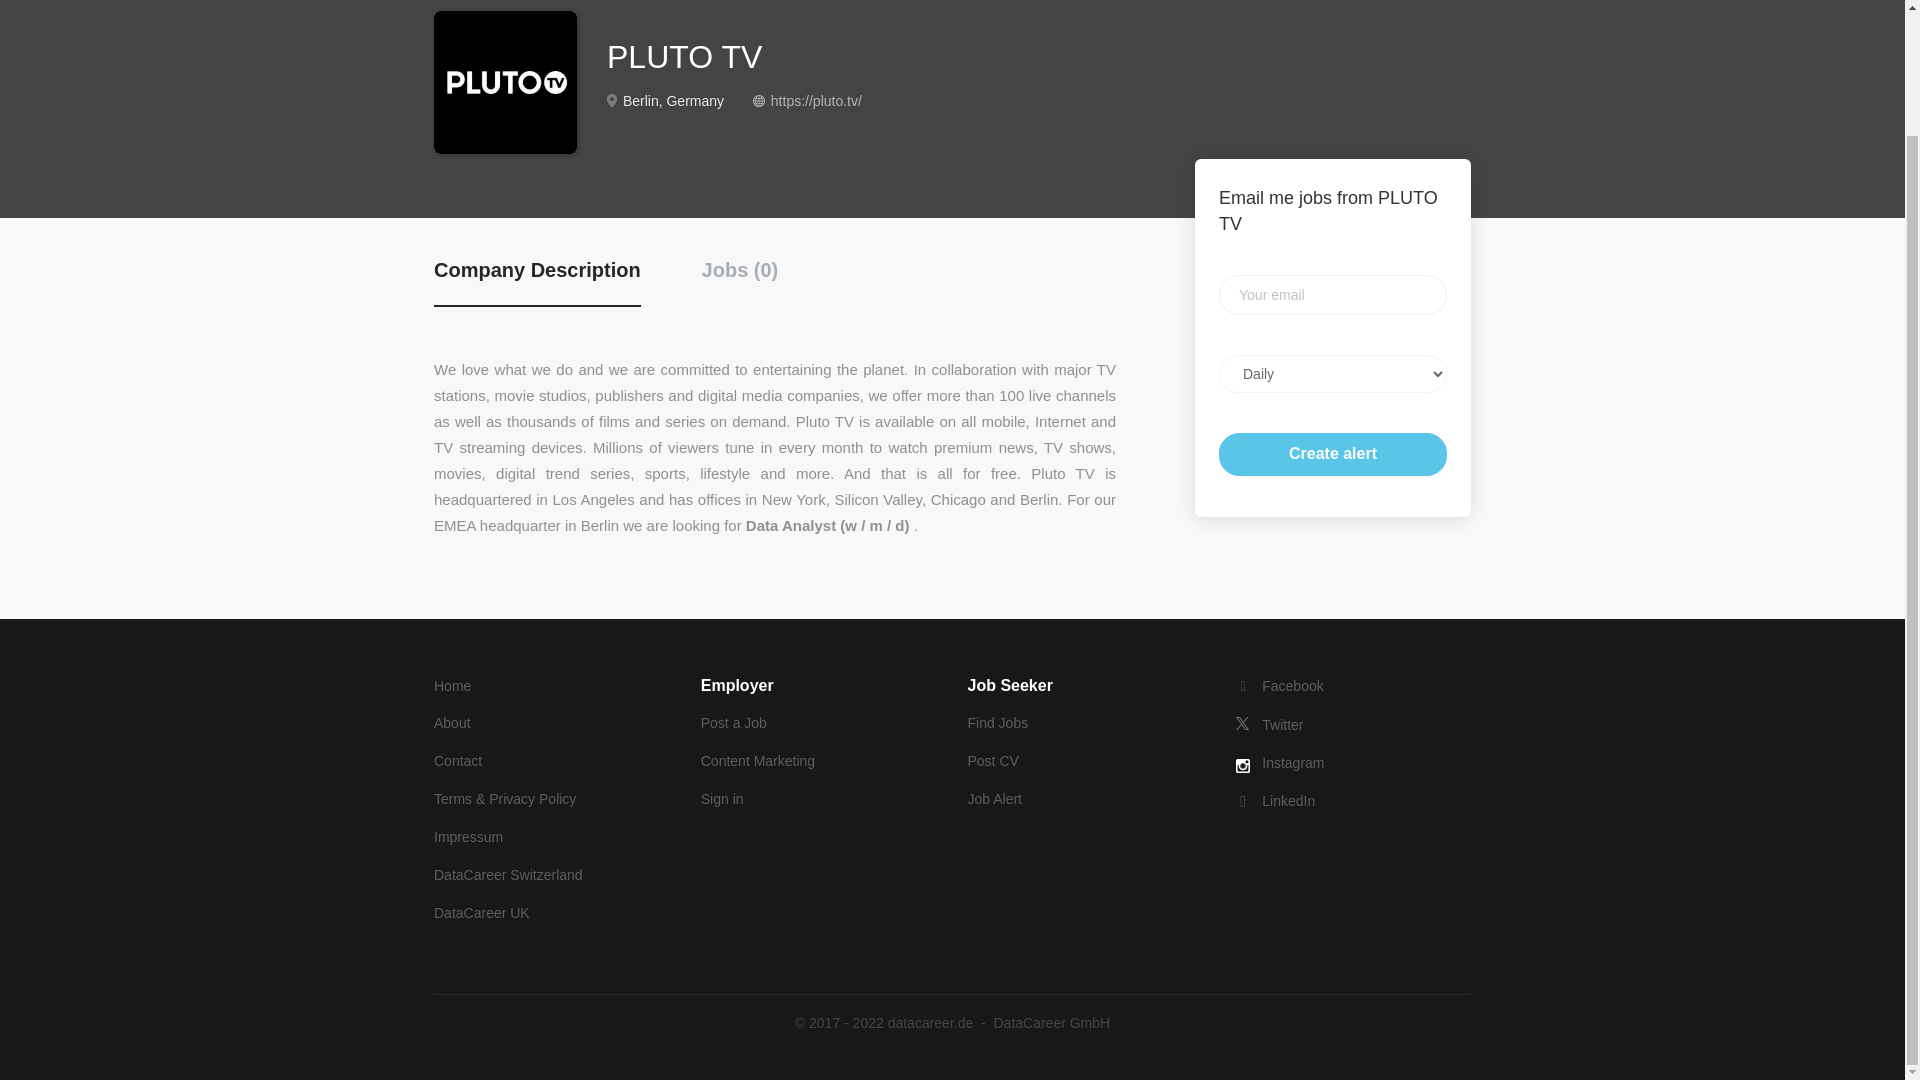 The image size is (1920, 1080). What do you see at coordinates (452, 686) in the screenshot?
I see `Home` at bounding box center [452, 686].